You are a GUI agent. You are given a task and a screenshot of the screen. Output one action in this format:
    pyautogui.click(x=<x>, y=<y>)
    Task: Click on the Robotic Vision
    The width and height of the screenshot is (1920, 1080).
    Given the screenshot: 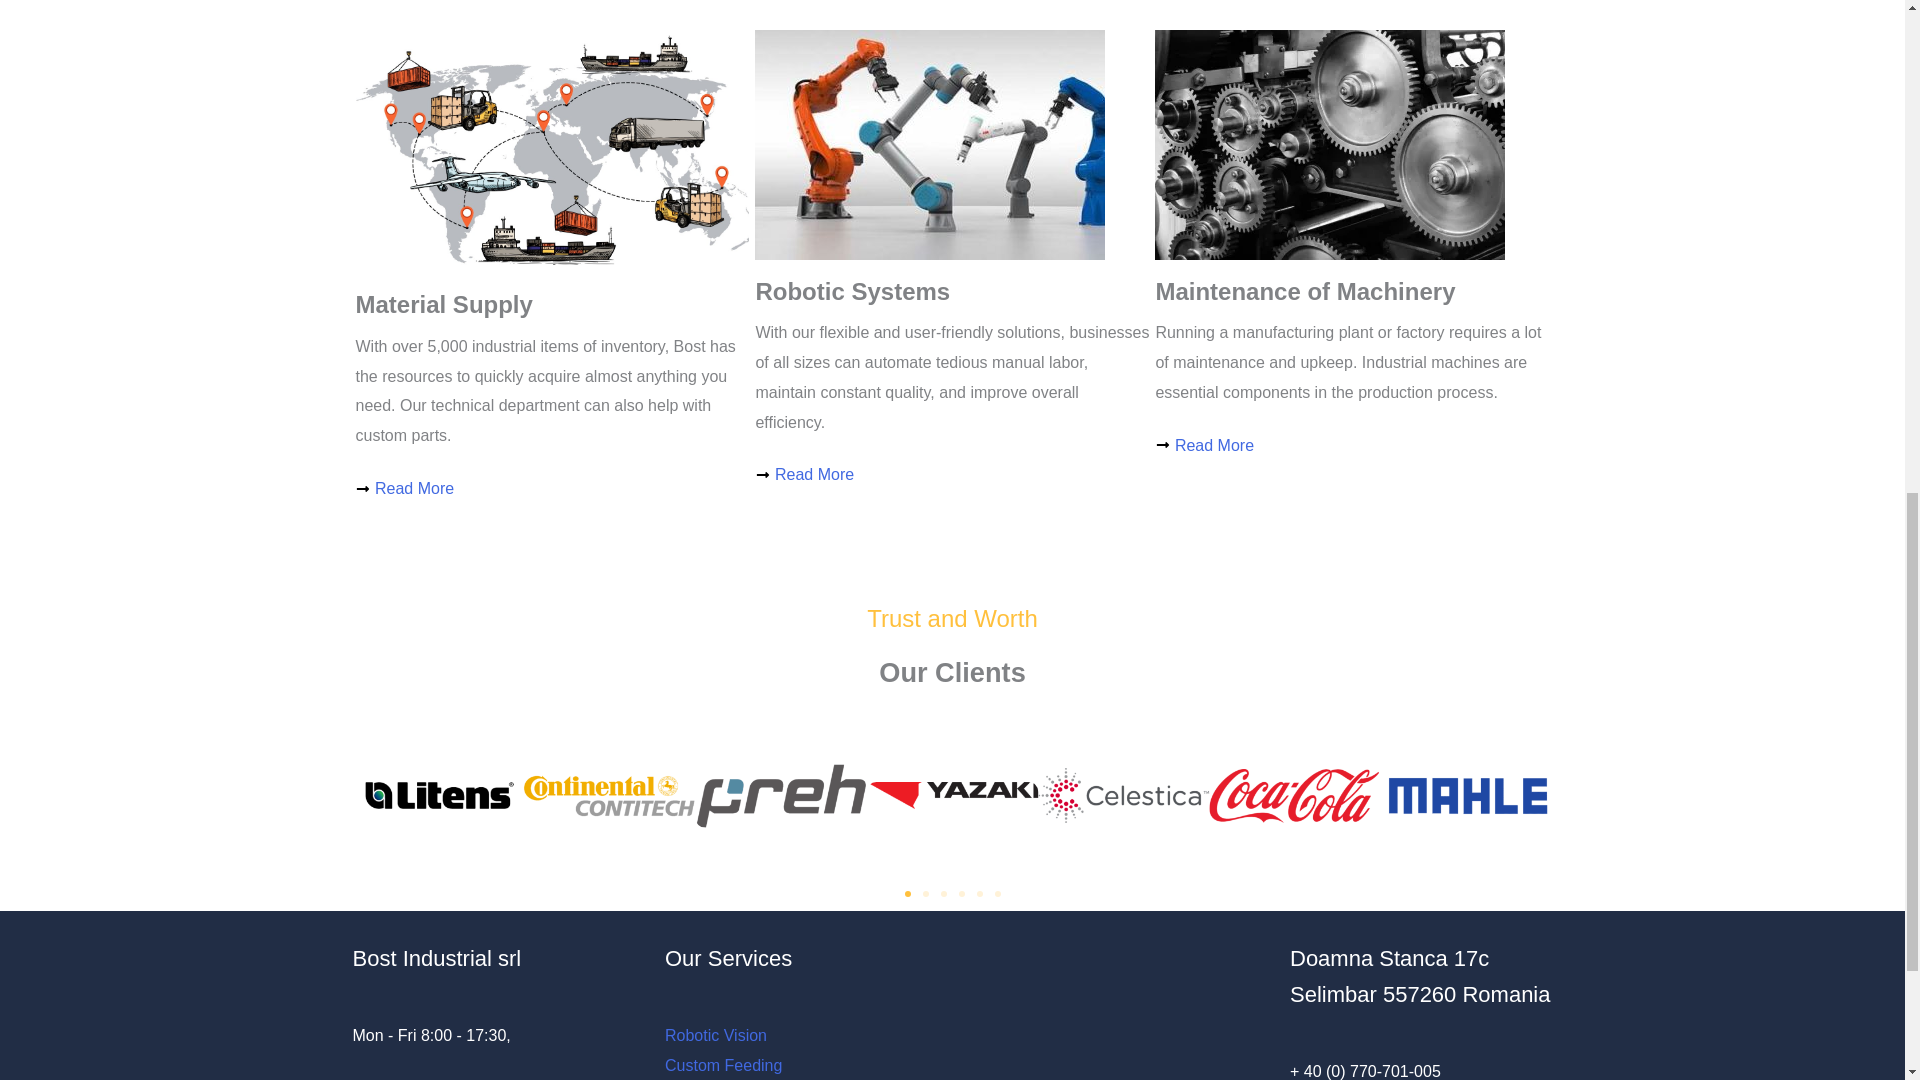 What is the action you would take?
    pyautogui.click(x=715, y=1036)
    